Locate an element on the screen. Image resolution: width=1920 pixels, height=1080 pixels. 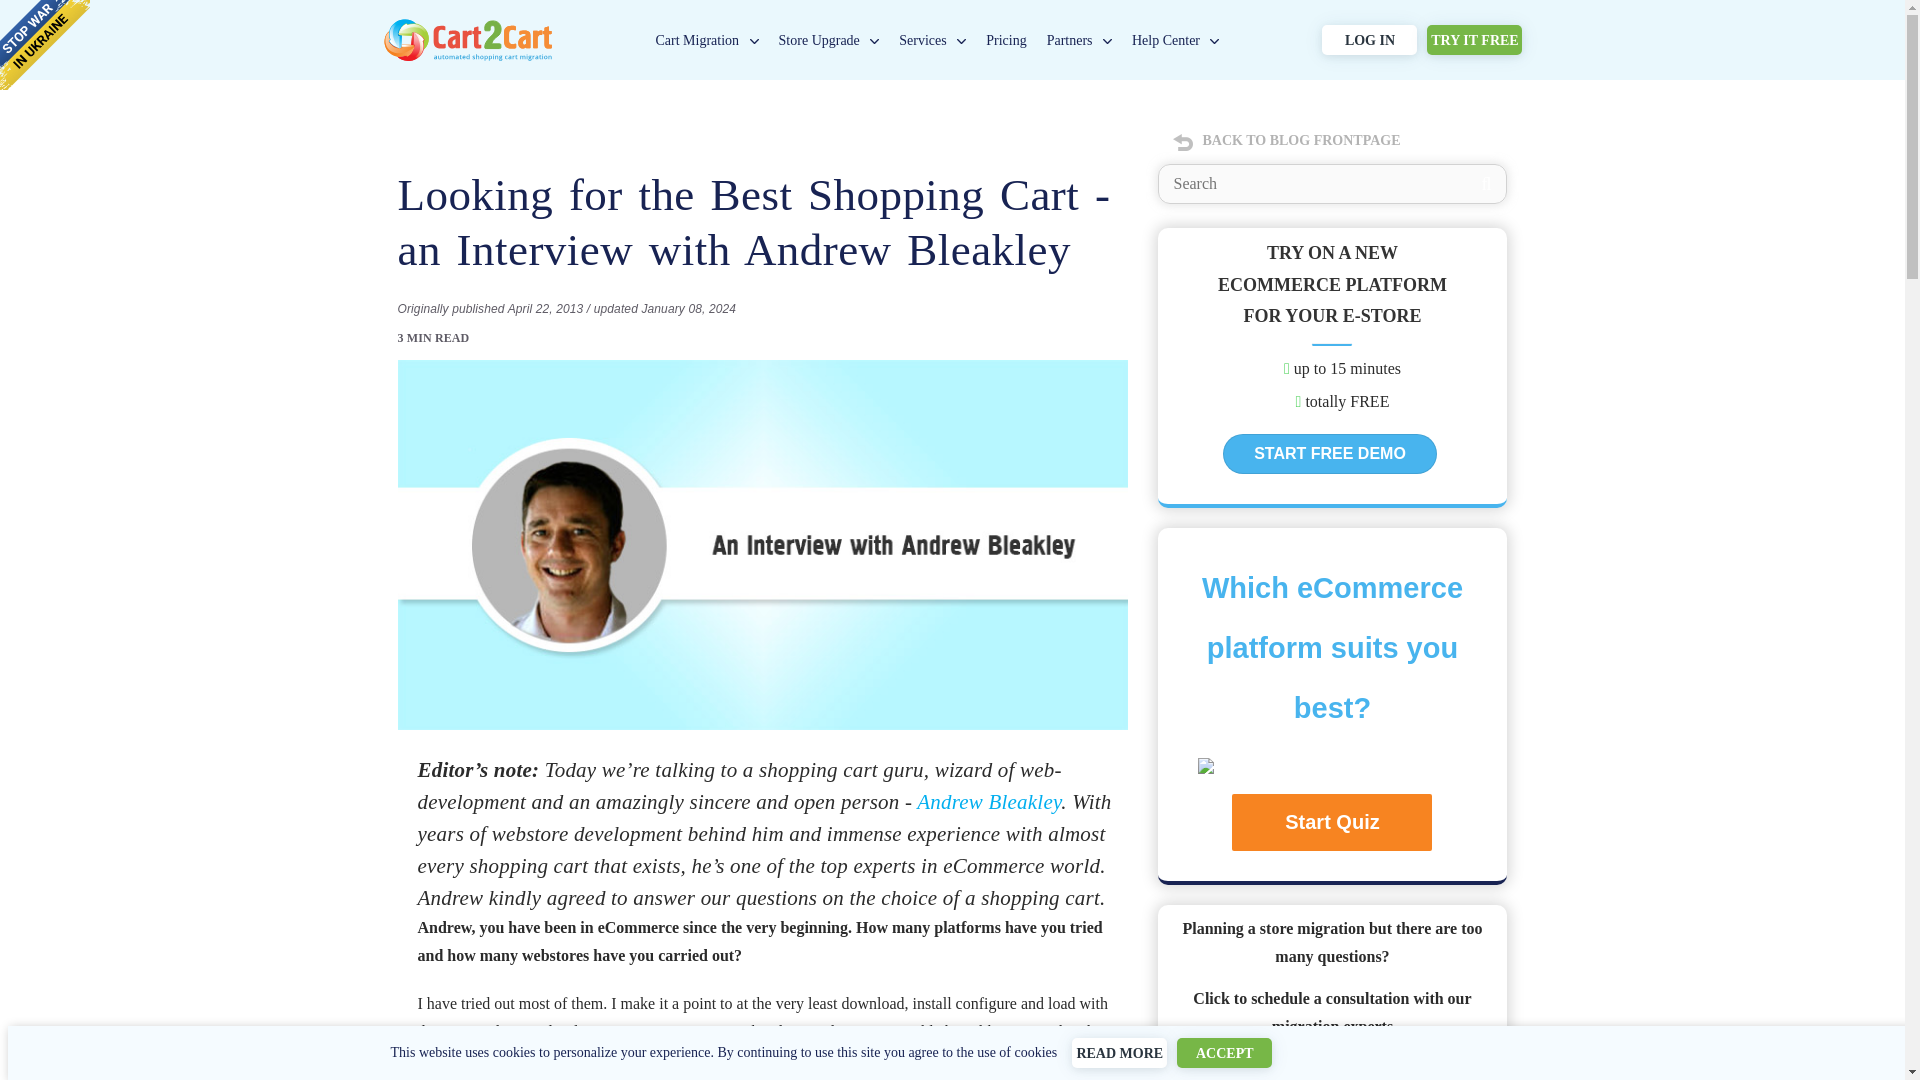
Cart Migration is located at coordinates (698, 40).